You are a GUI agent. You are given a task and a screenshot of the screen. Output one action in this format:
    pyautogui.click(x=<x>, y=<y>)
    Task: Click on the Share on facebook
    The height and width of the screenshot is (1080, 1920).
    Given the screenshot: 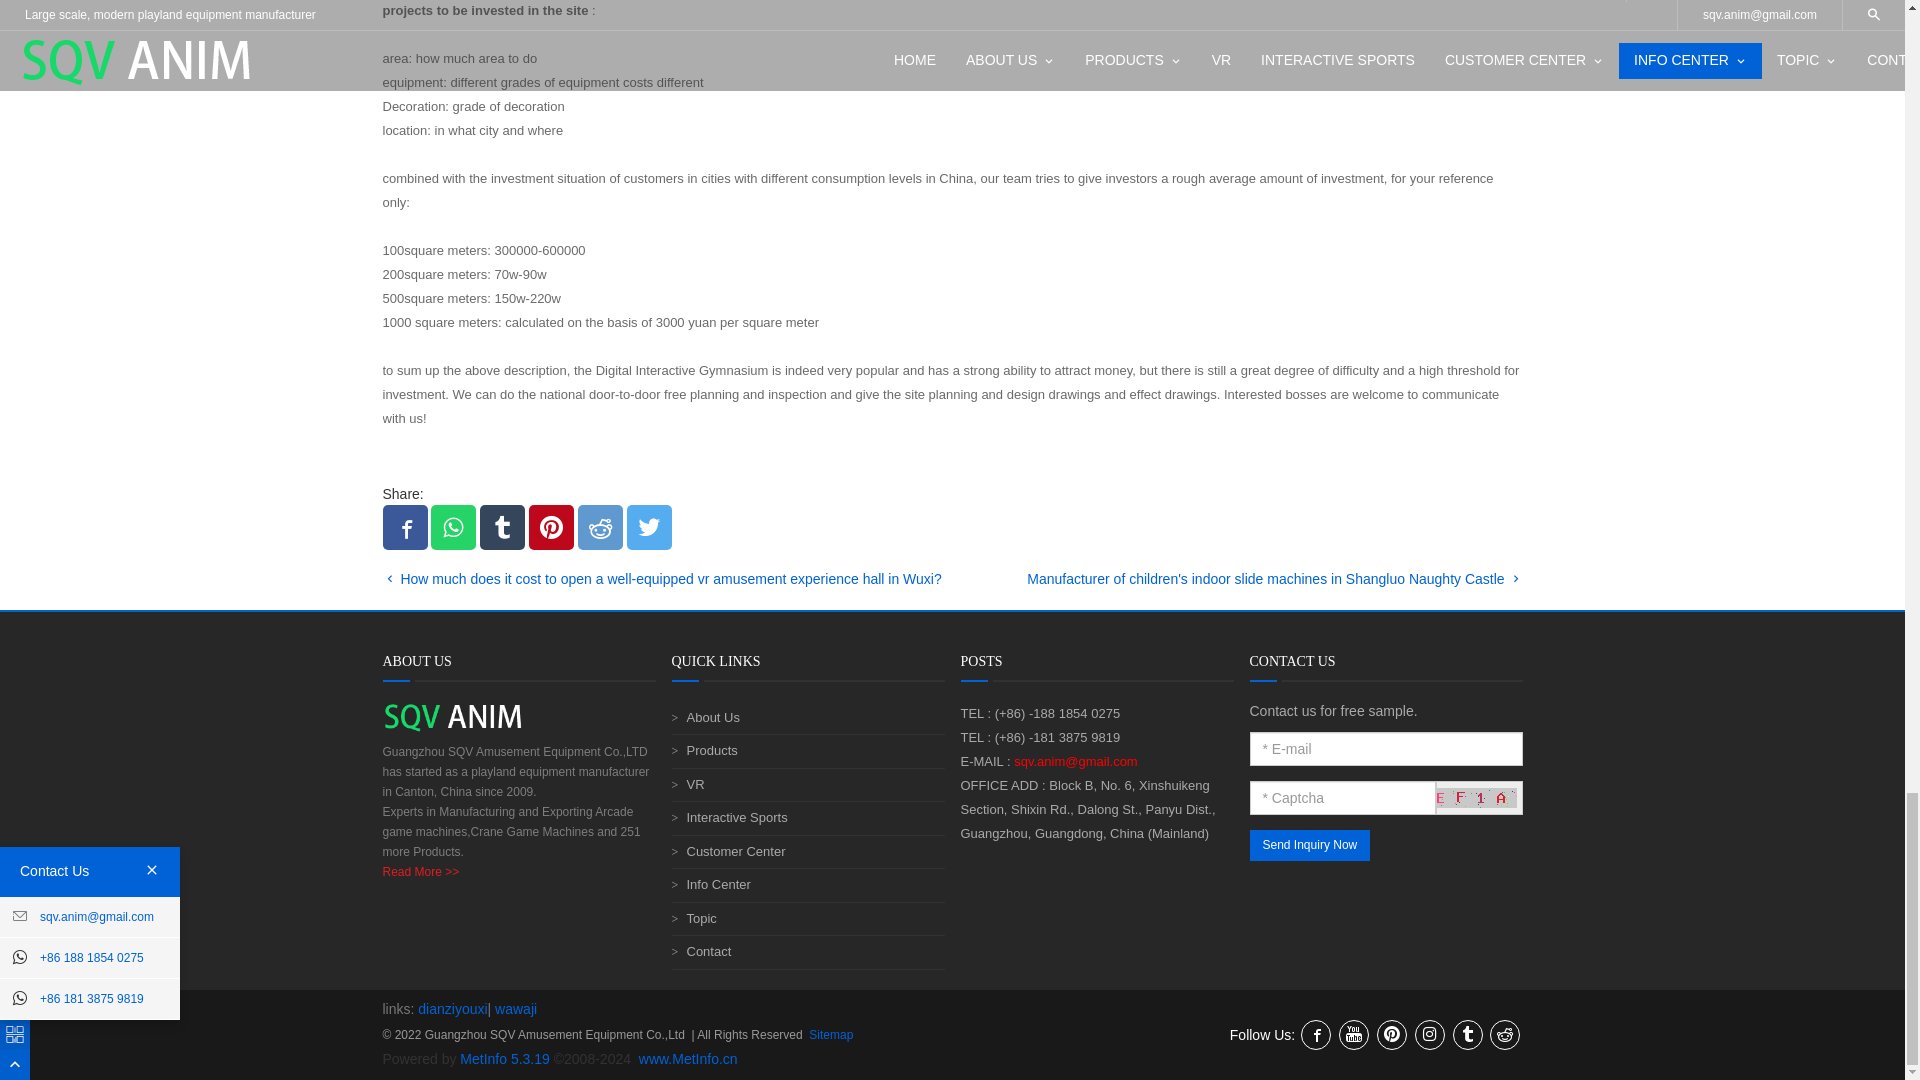 What is the action you would take?
    pyautogui.click(x=404, y=527)
    